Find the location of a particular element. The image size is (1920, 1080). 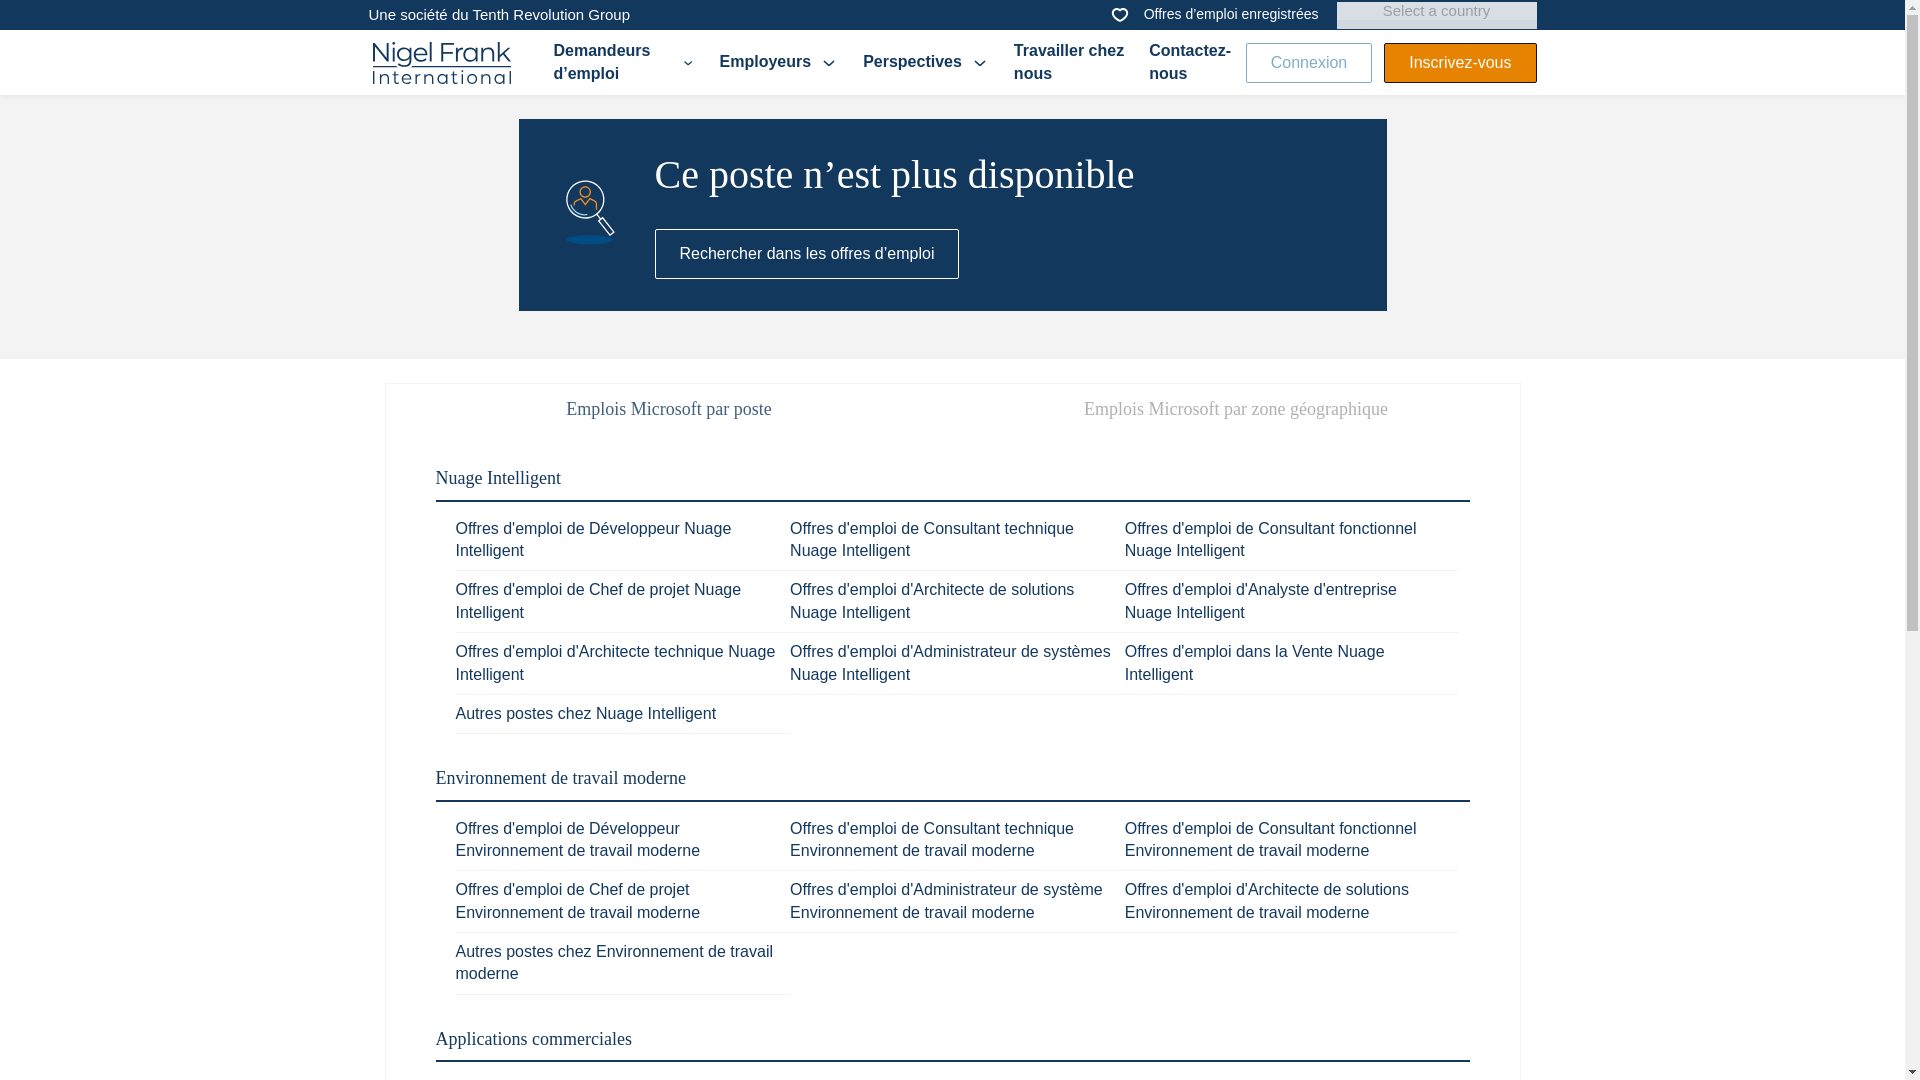

Inscrivez-vous is located at coordinates (1460, 62).